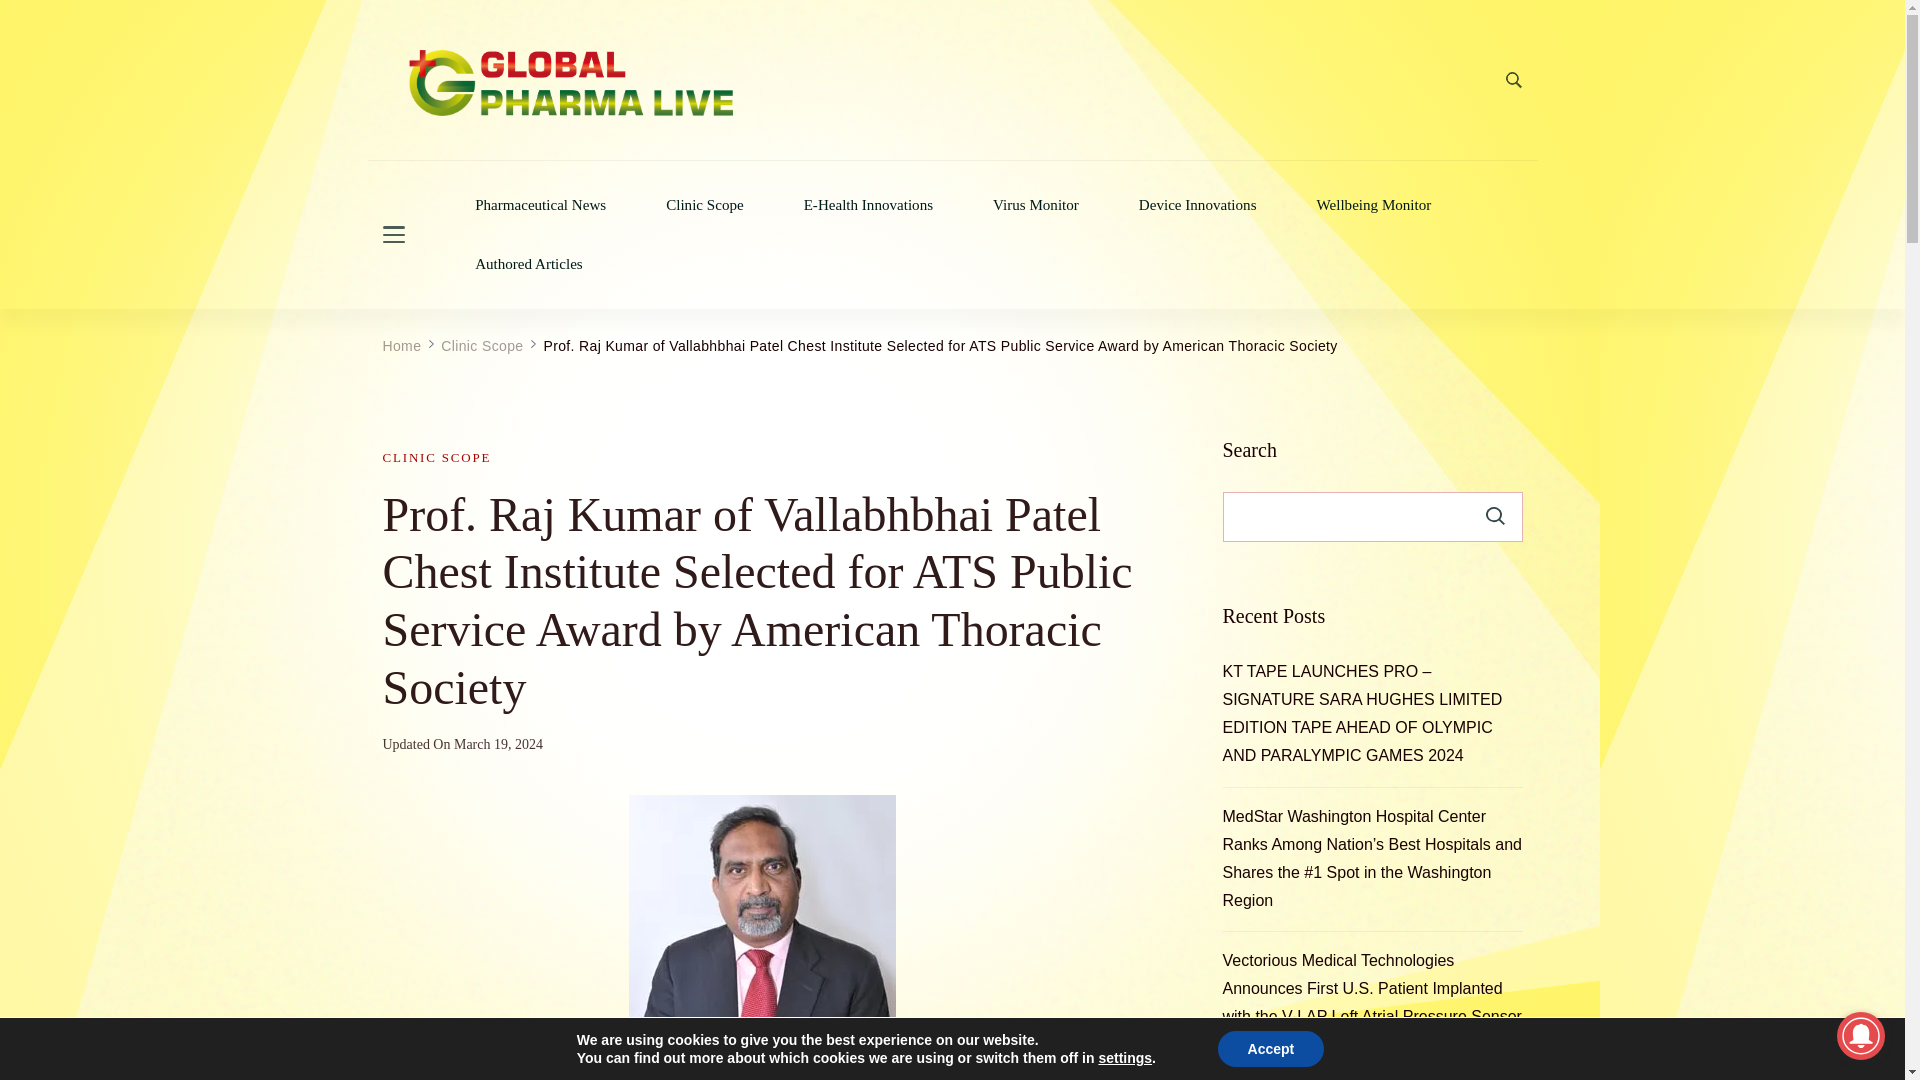 This screenshot has width=1920, height=1080. Describe the element at coordinates (1374, 204) in the screenshot. I see `Wellbeing Monitor` at that location.